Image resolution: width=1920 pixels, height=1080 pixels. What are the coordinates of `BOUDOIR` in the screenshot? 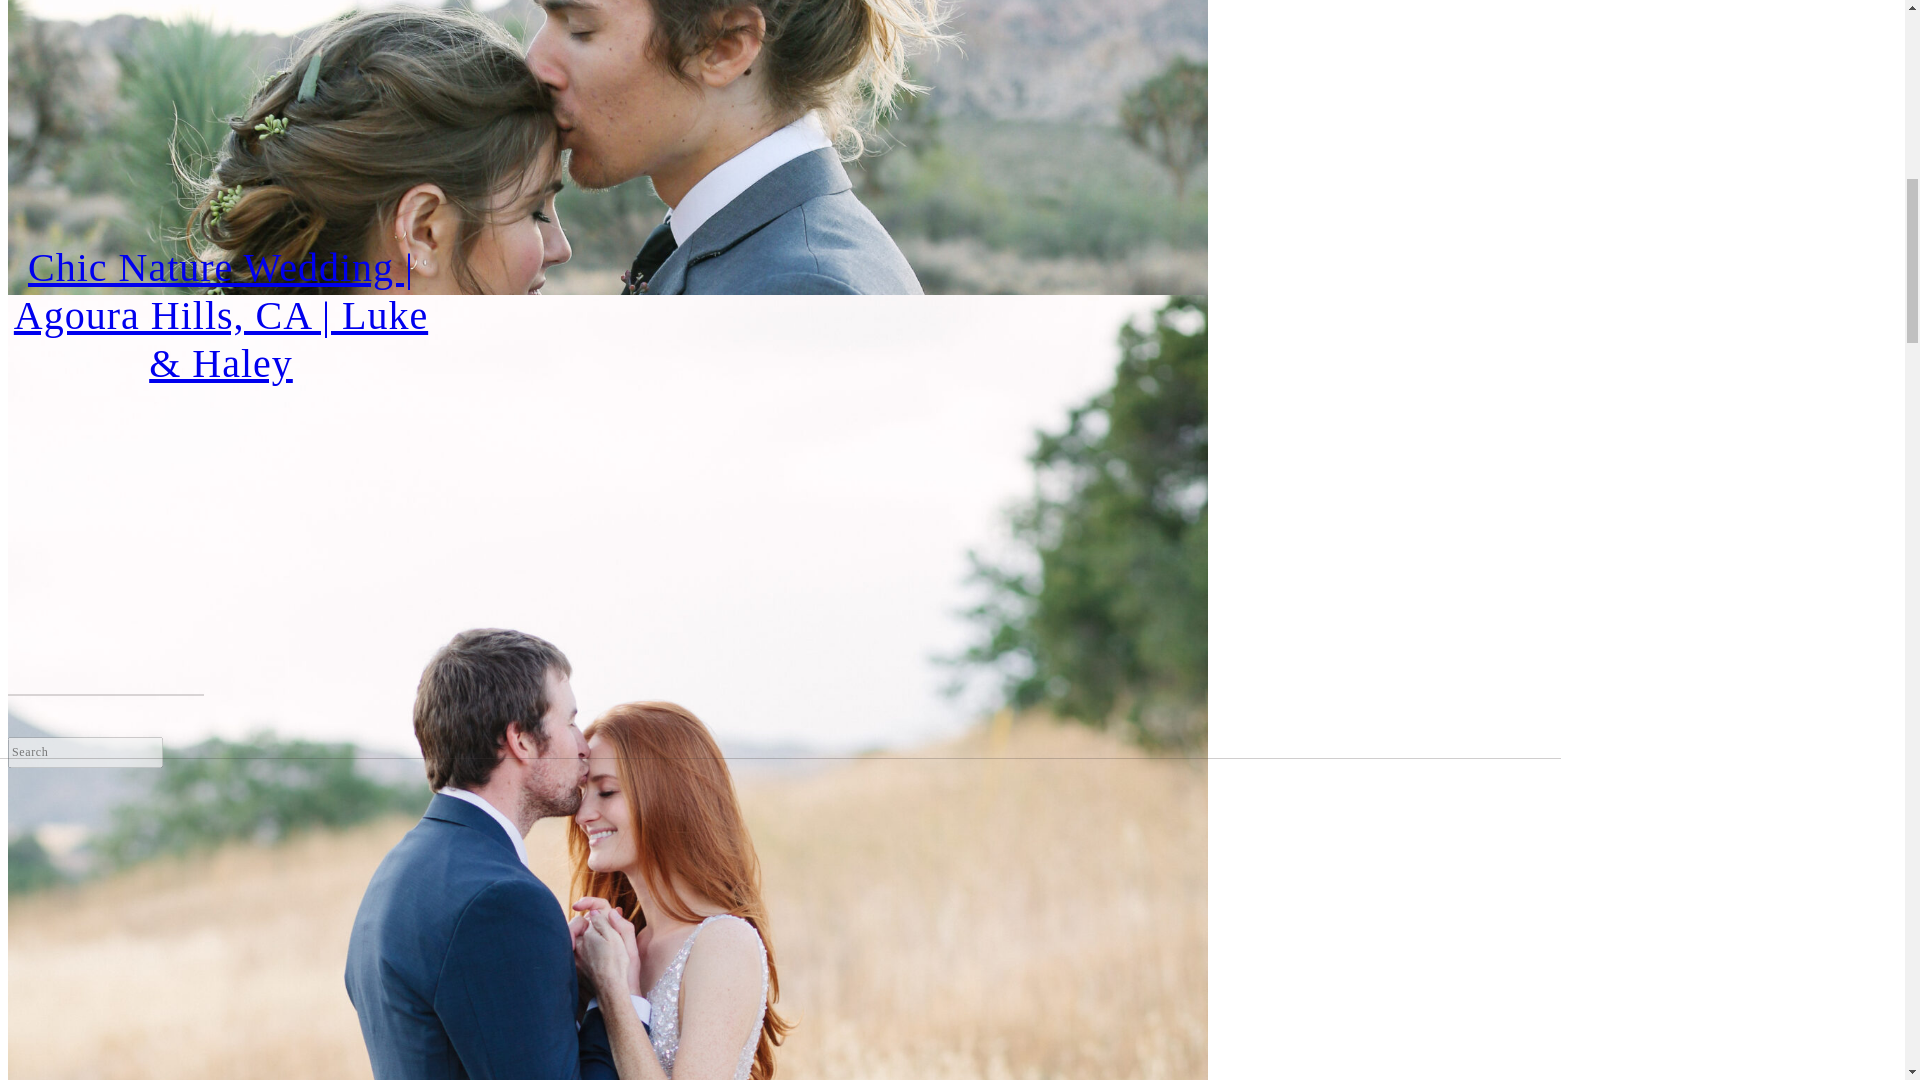 It's located at (607, 634).